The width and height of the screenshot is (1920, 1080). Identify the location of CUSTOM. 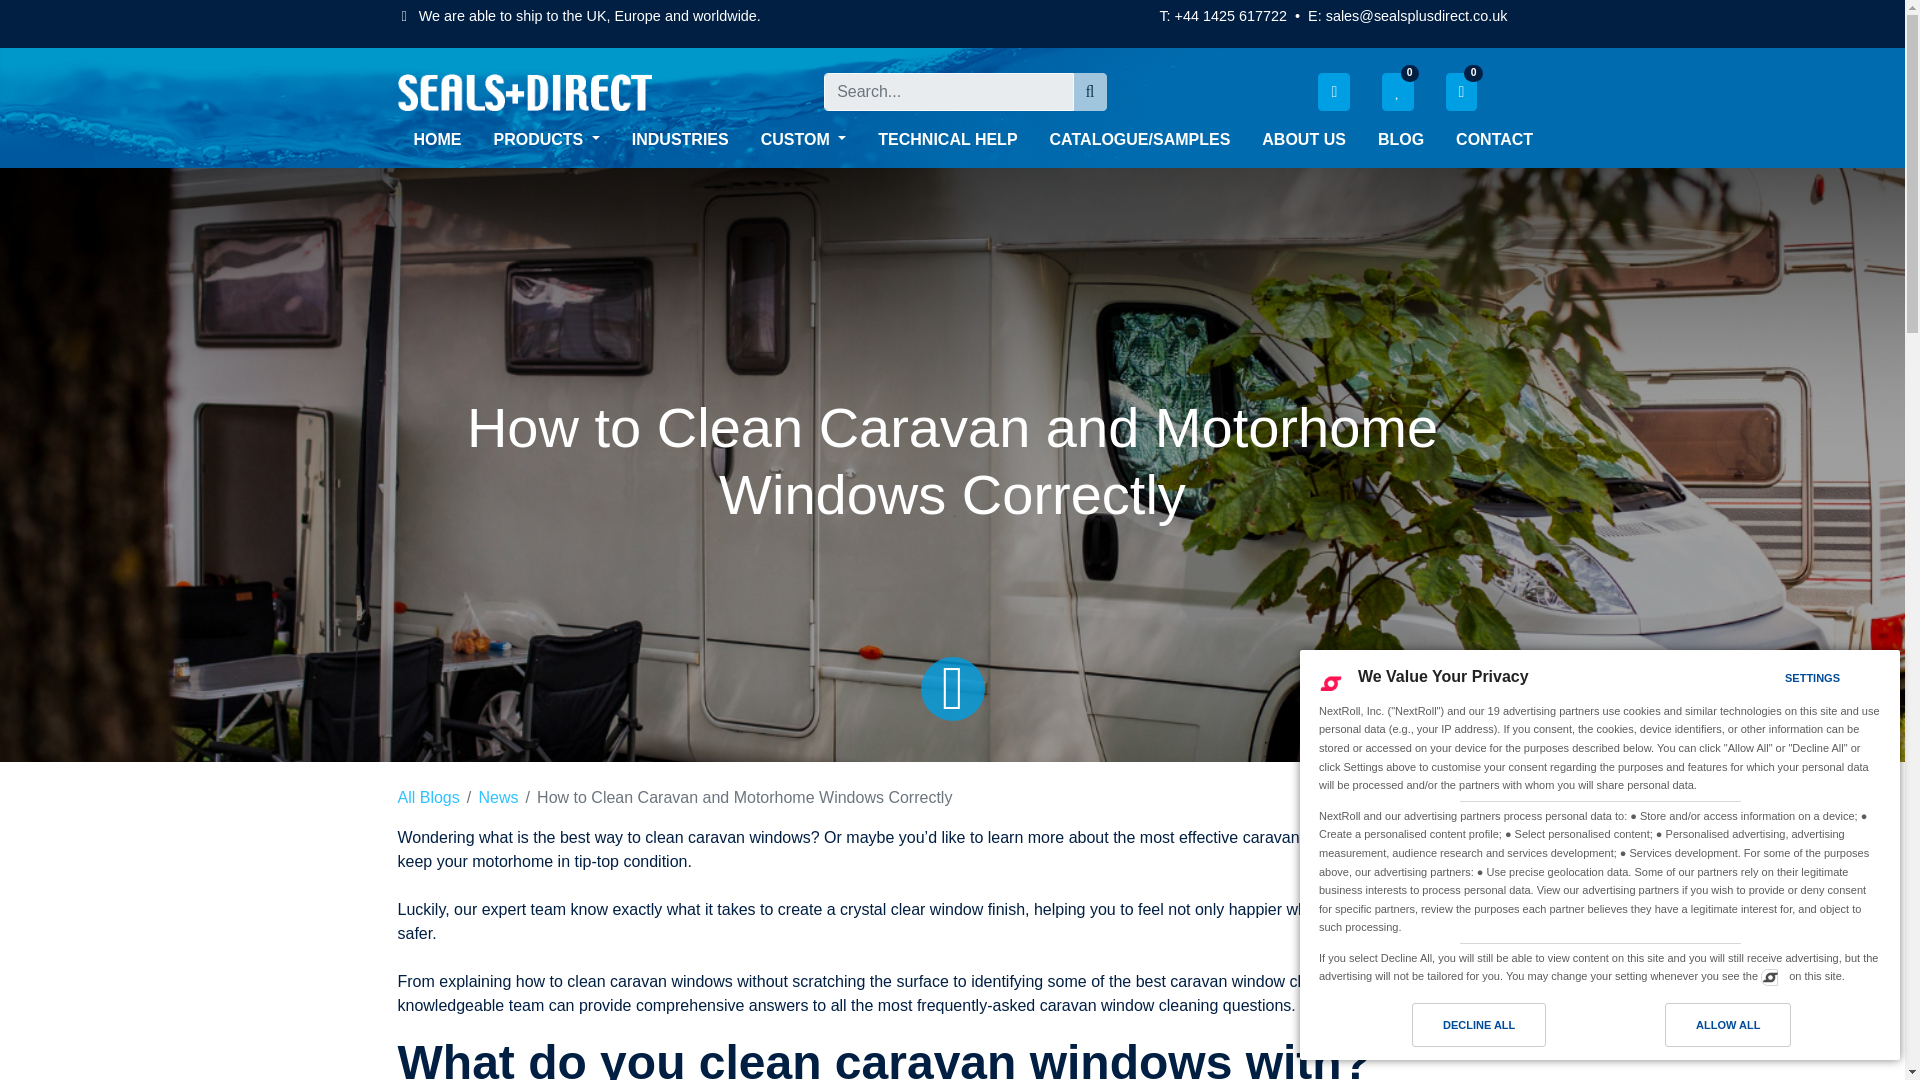
(803, 139).